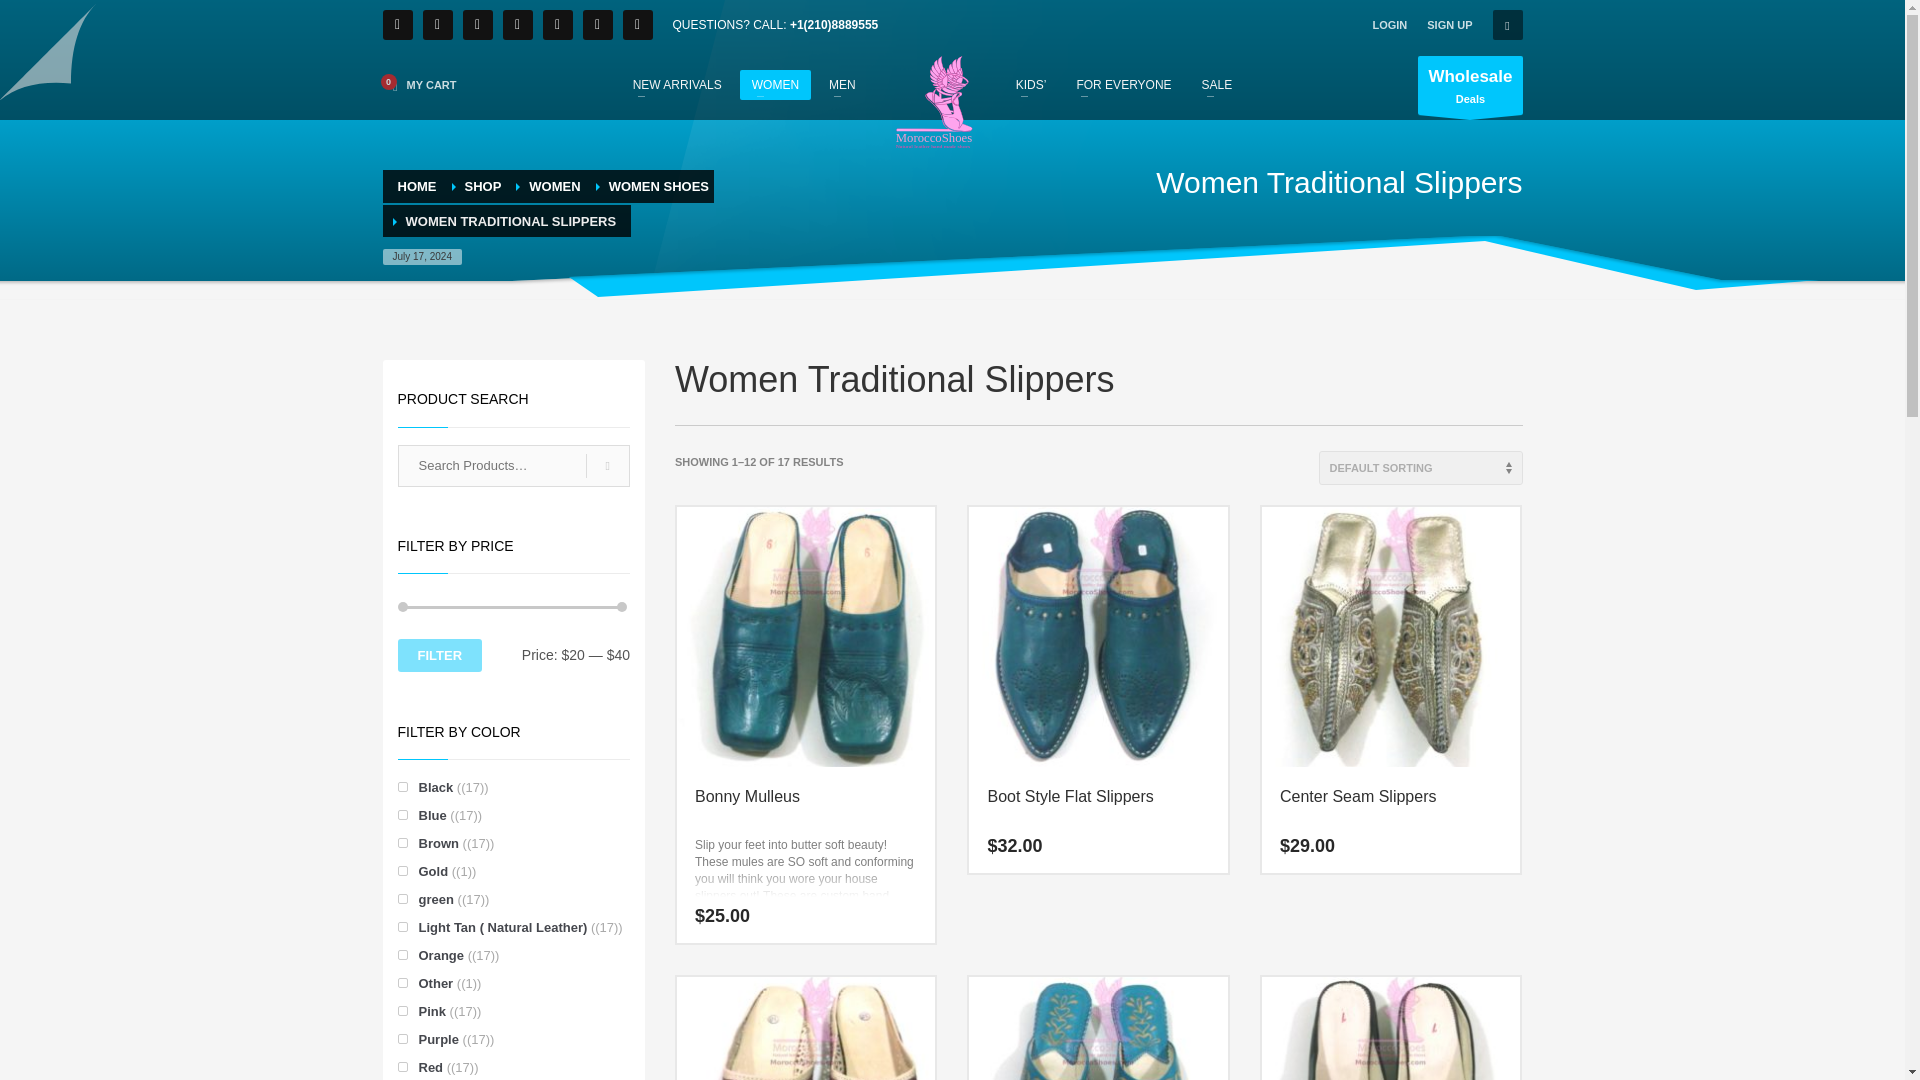 The width and height of the screenshot is (1920, 1080). I want to click on View your shopping cart, so click(419, 85).